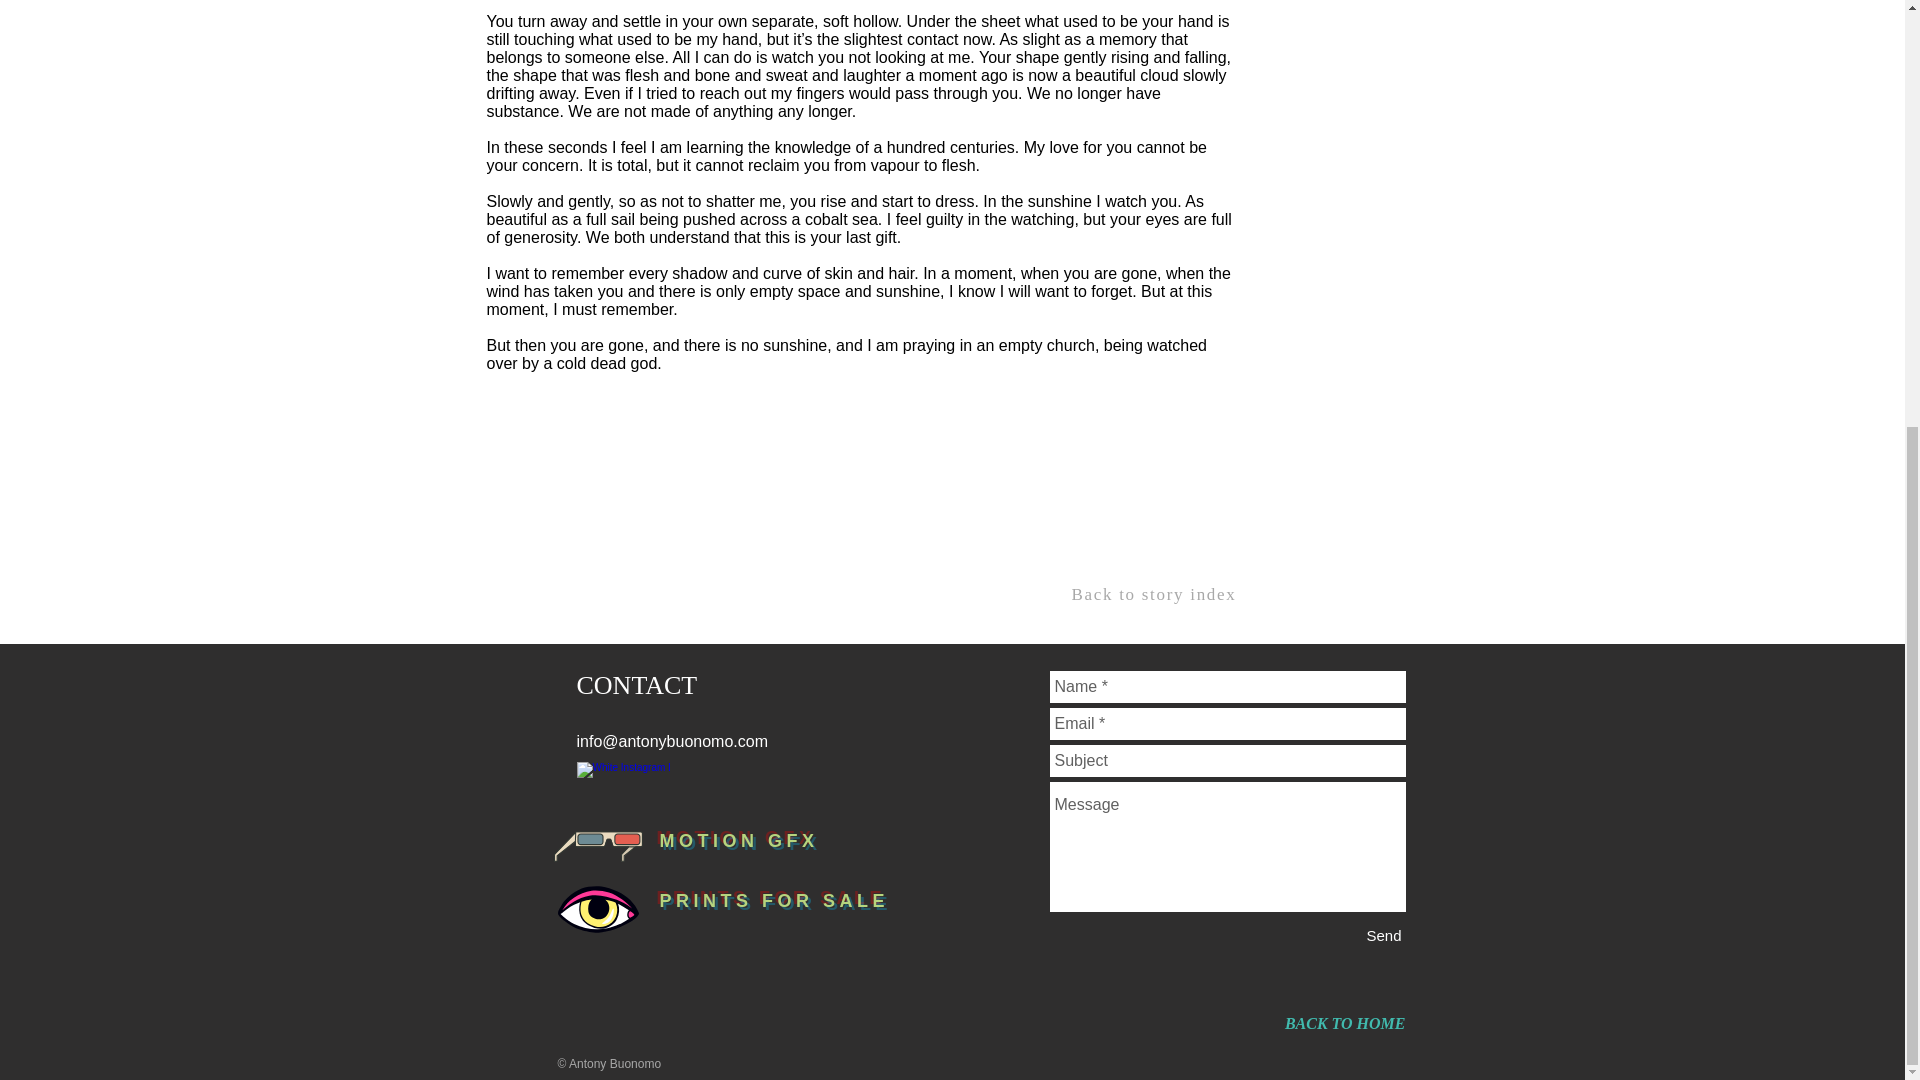 Image resolution: width=1920 pixels, height=1080 pixels. I want to click on MOTION GFX, so click(740, 840).